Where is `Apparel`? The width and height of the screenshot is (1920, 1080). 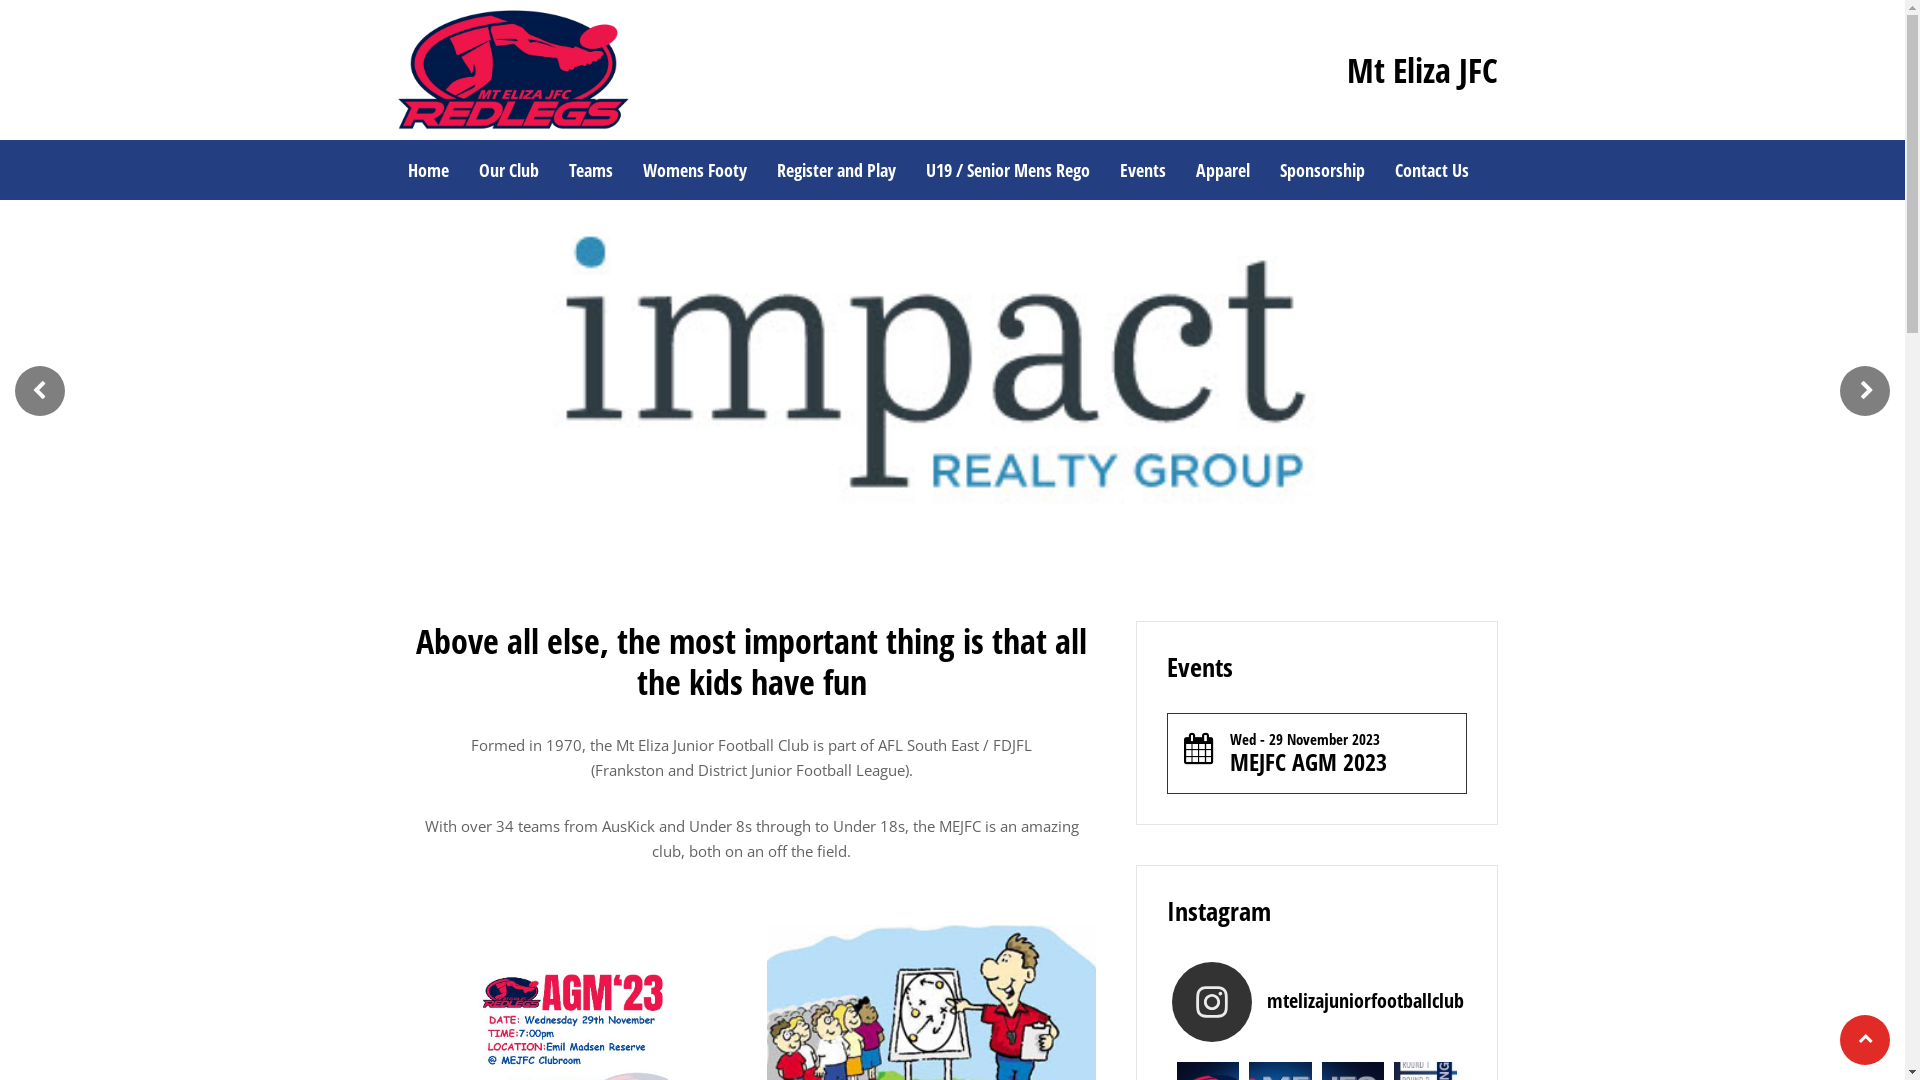
Apparel is located at coordinates (1222, 170).